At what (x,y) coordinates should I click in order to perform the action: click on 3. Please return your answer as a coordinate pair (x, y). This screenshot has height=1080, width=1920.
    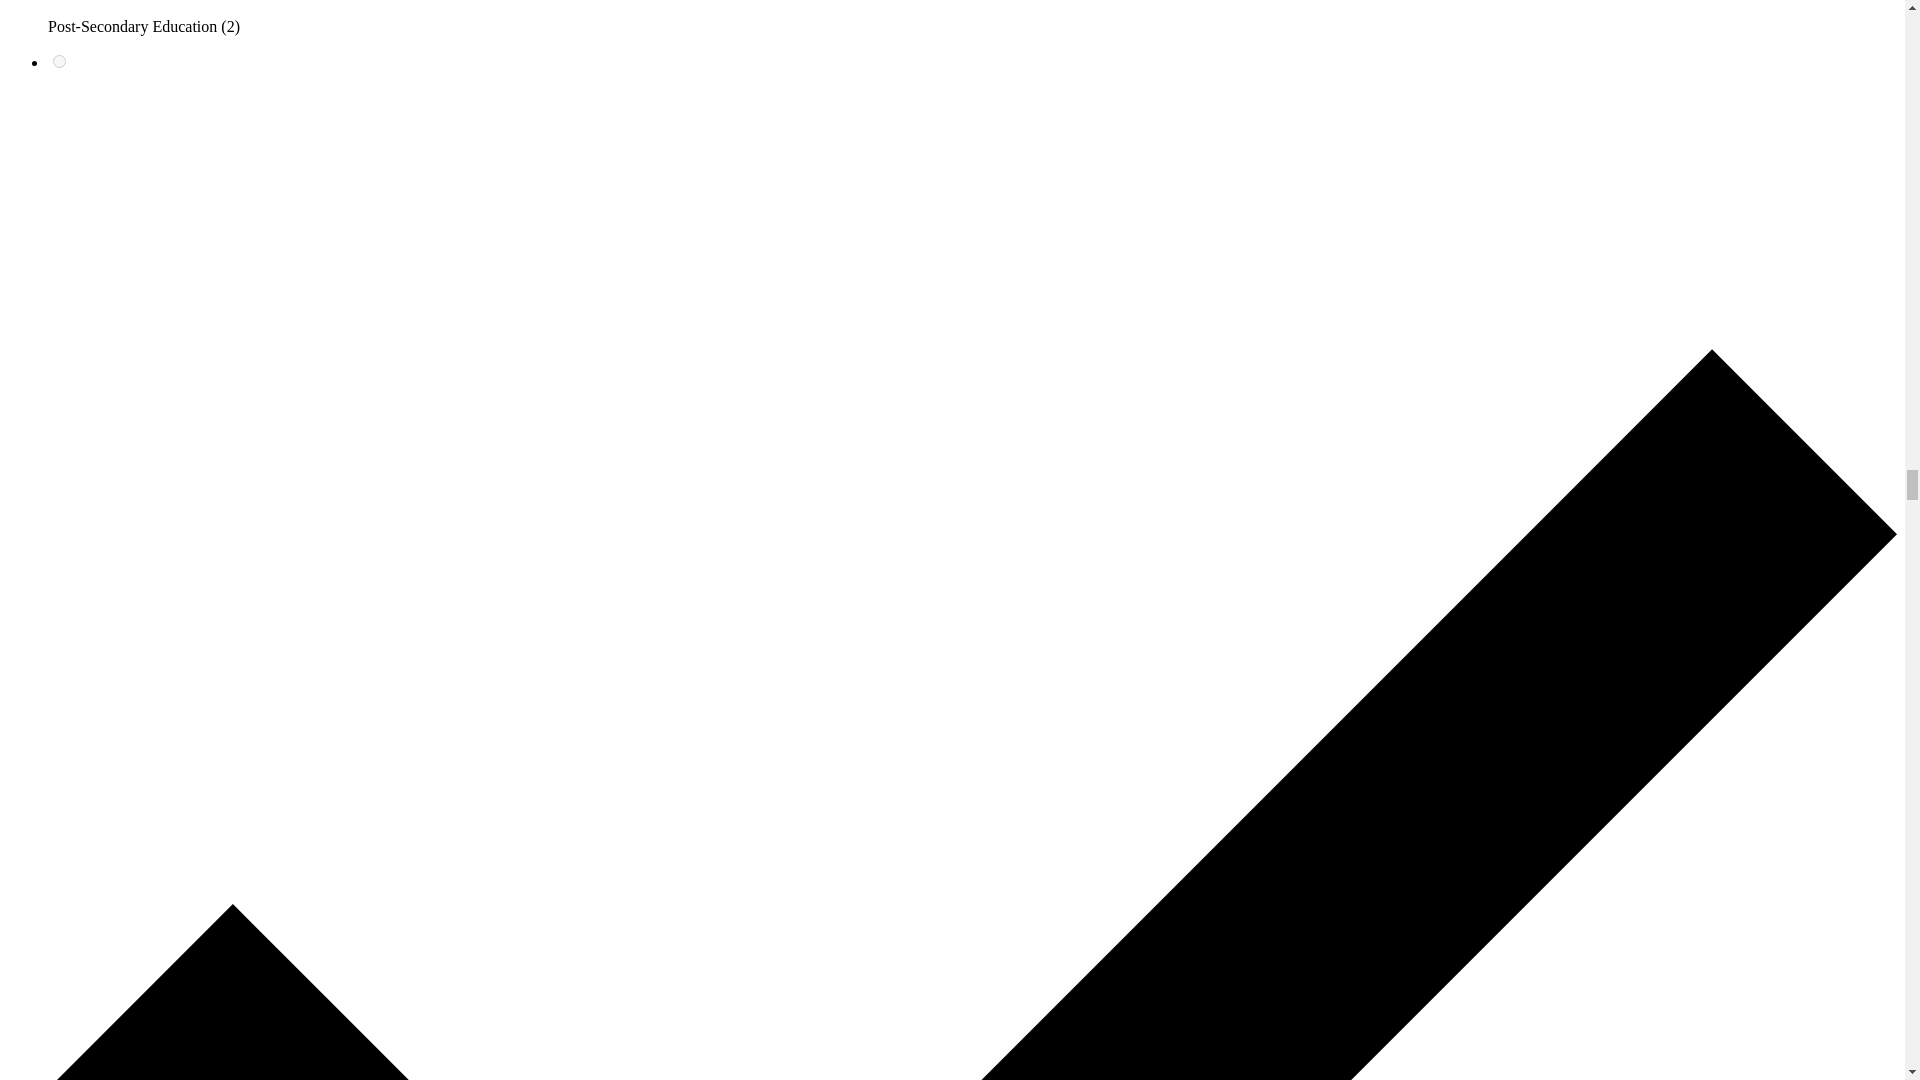
    Looking at the image, I should click on (59, 62).